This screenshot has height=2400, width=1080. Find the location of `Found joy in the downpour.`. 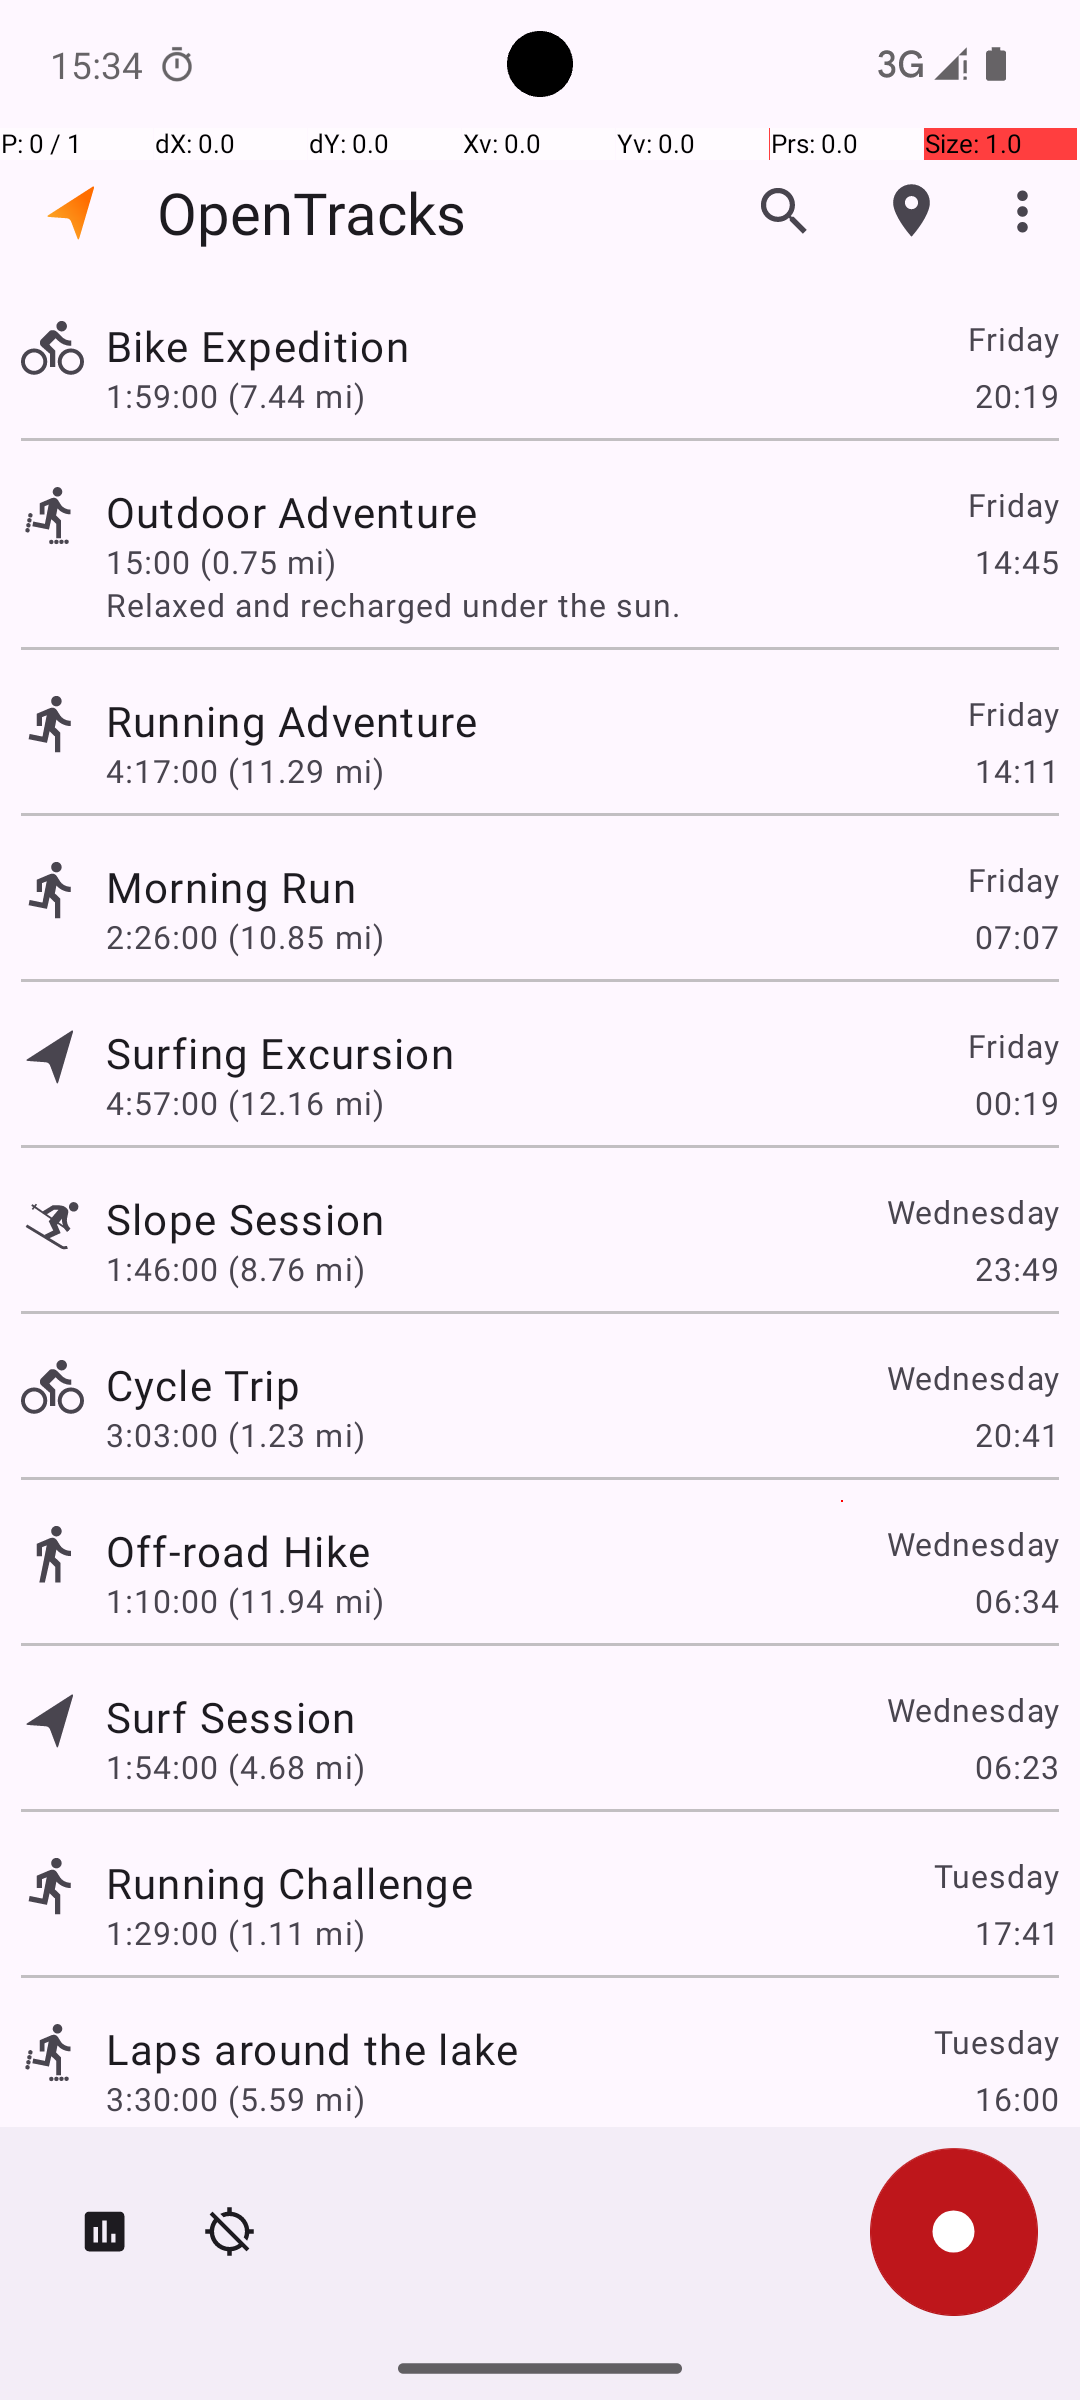

Found joy in the downpour. is located at coordinates (582, 2142).